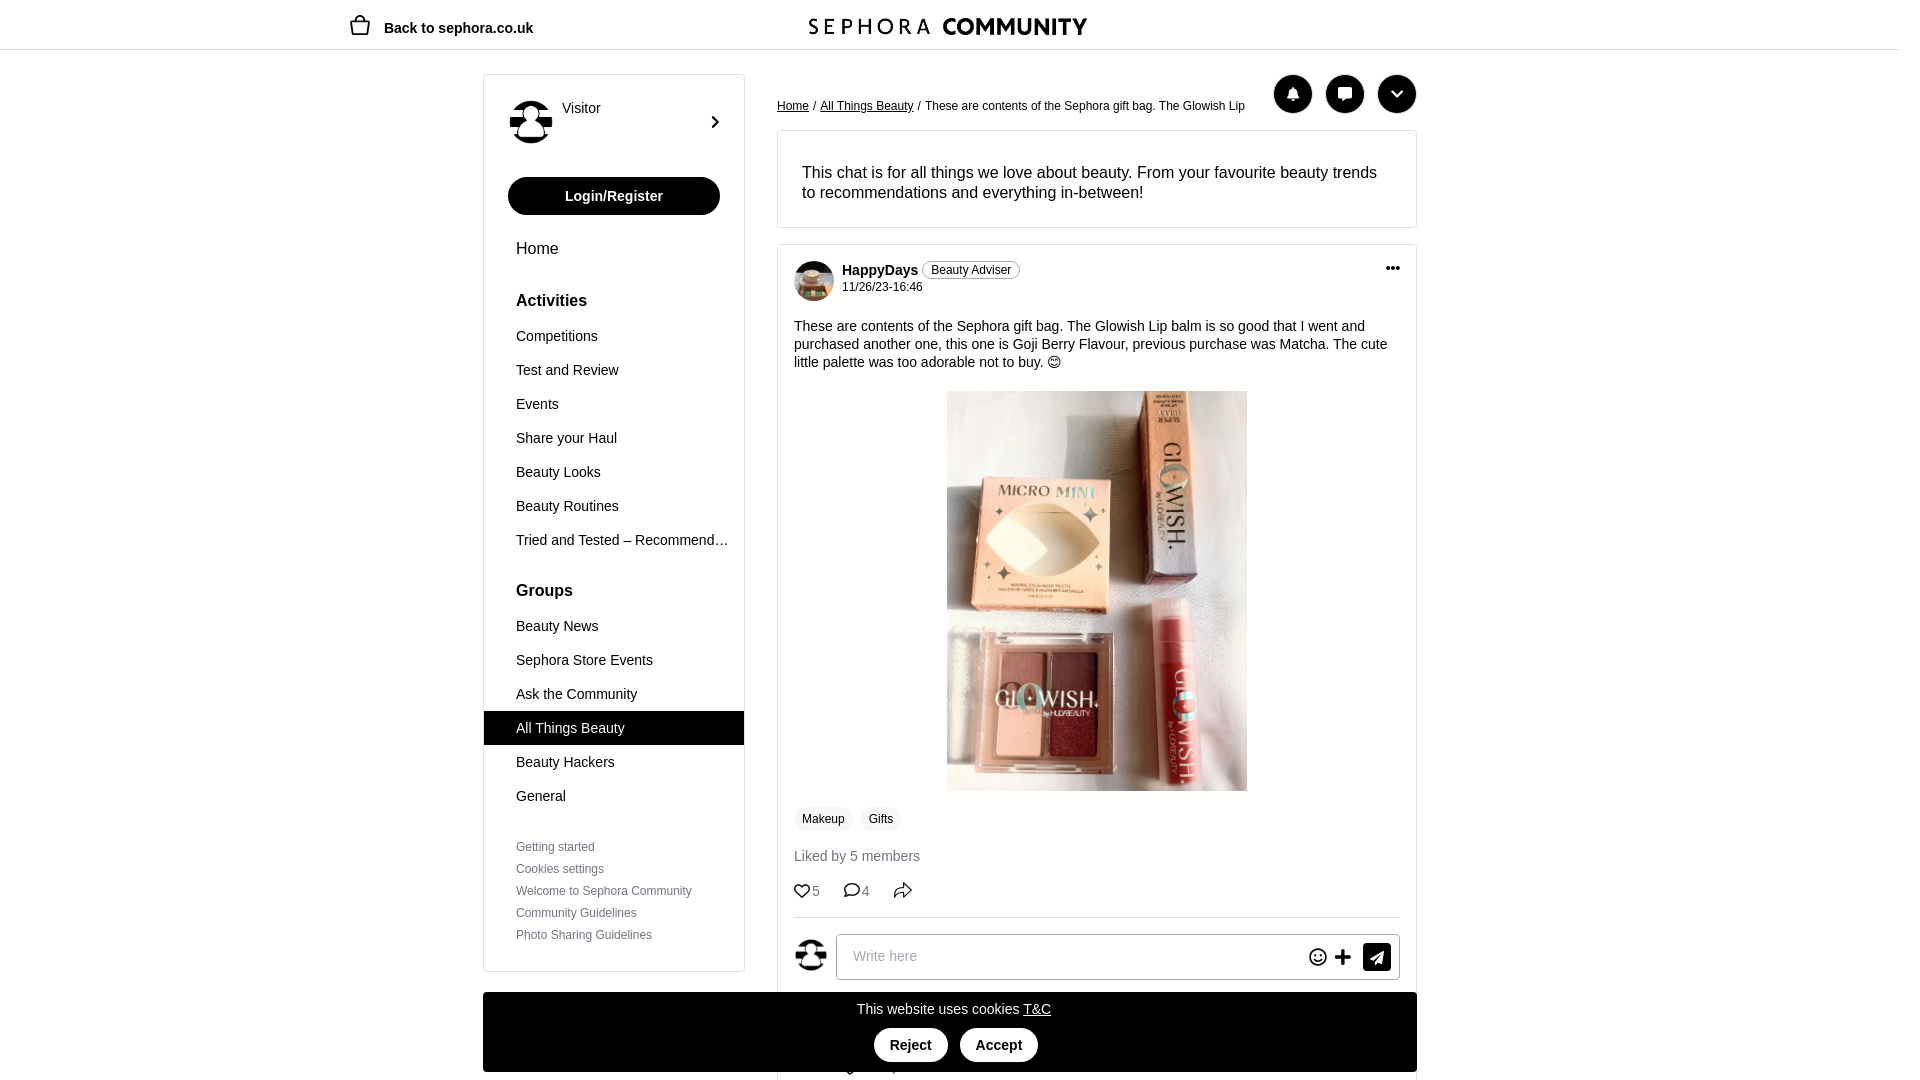  Describe the element at coordinates (614, 660) in the screenshot. I see `Sephora Store Events` at that location.